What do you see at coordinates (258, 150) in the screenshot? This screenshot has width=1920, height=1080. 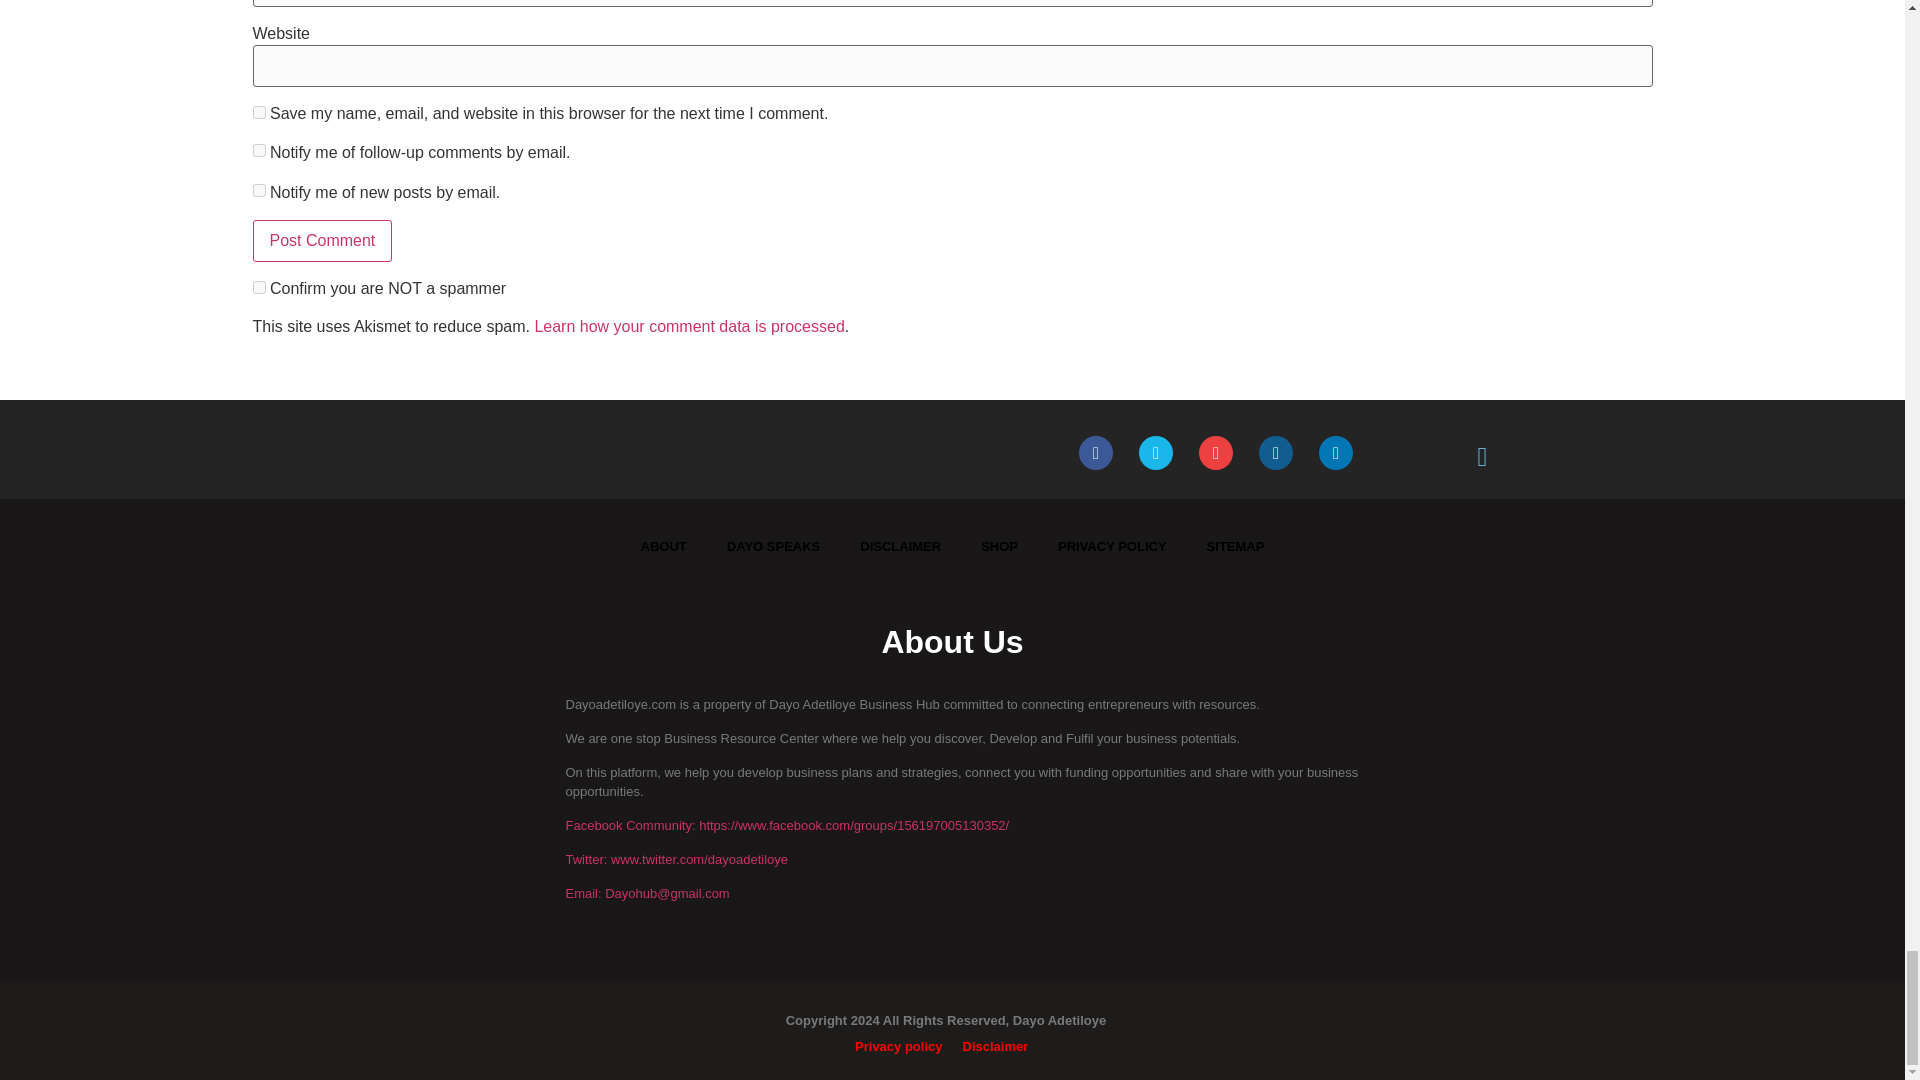 I see `subscribe` at bounding box center [258, 150].